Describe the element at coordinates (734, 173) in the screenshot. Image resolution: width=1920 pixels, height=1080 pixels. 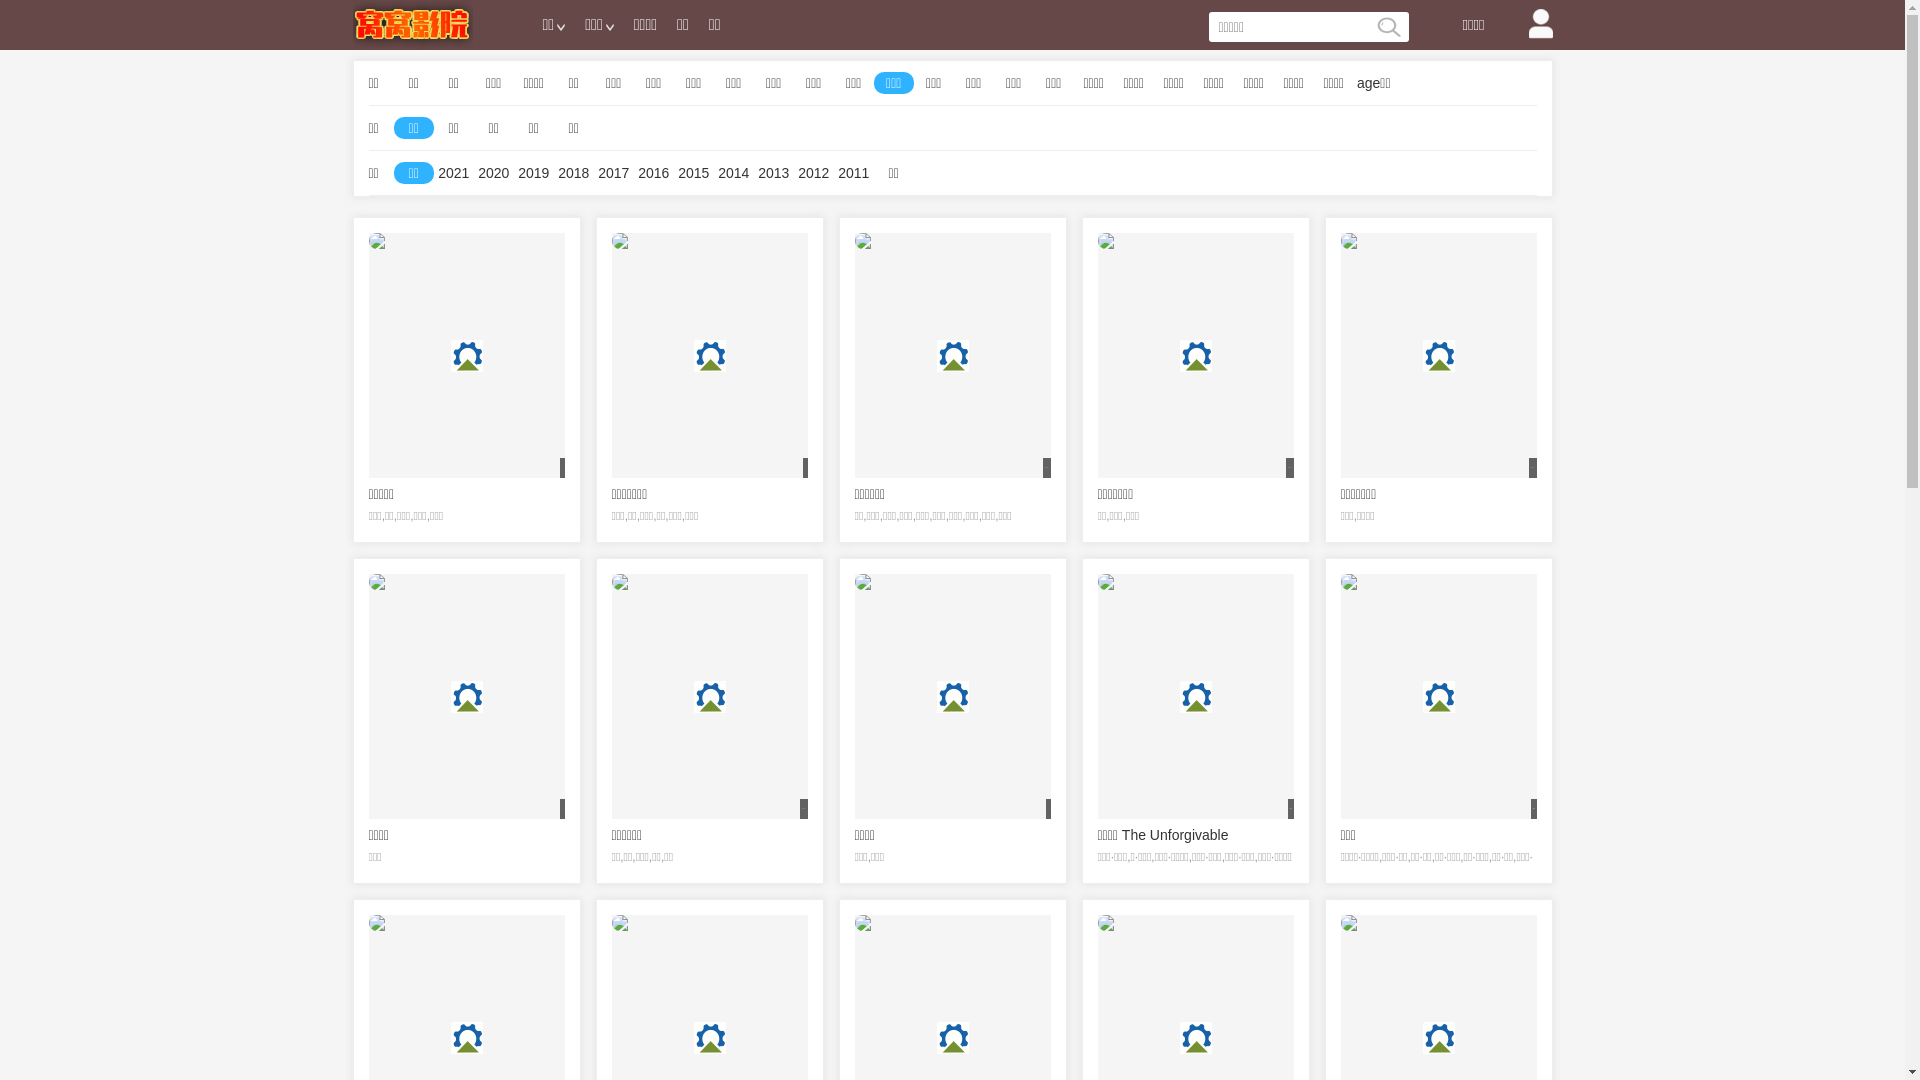
I see `2014` at that location.